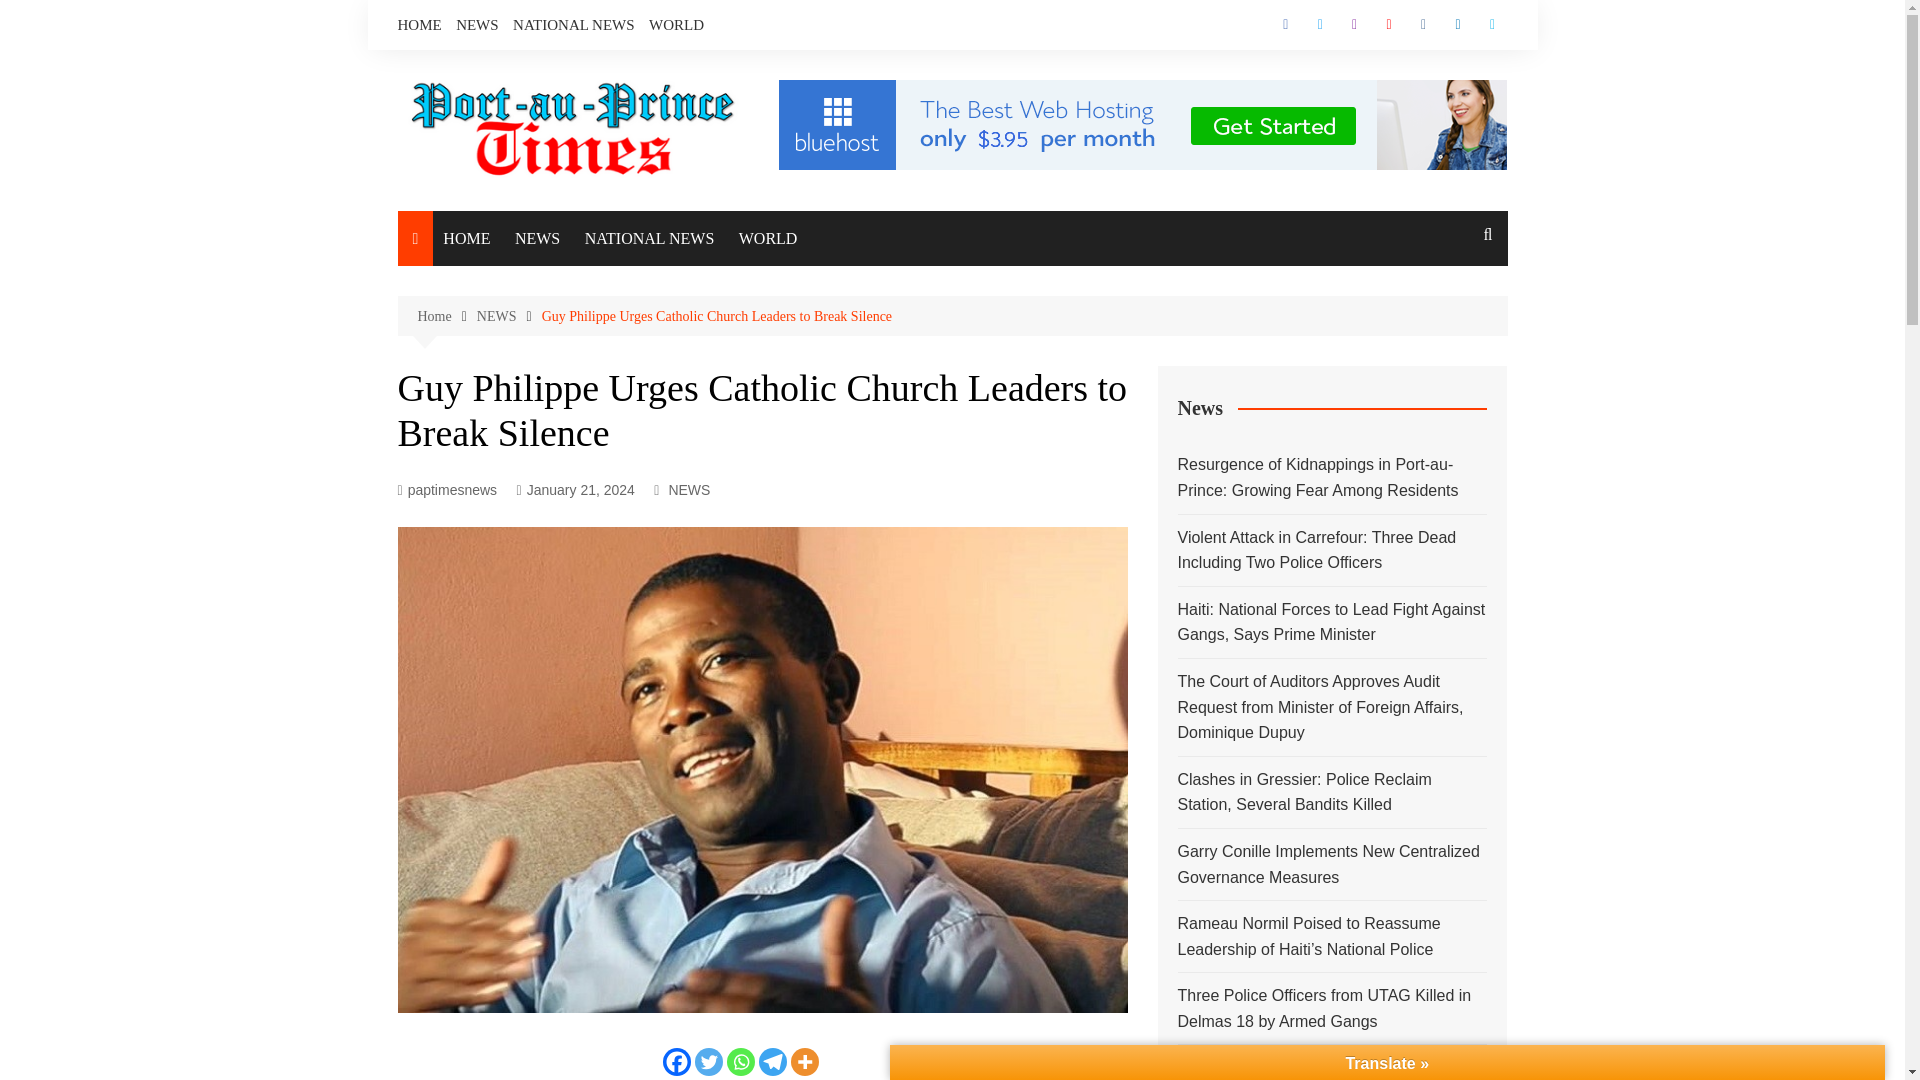  What do you see at coordinates (419, 24) in the screenshot?
I see `HOME` at bounding box center [419, 24].